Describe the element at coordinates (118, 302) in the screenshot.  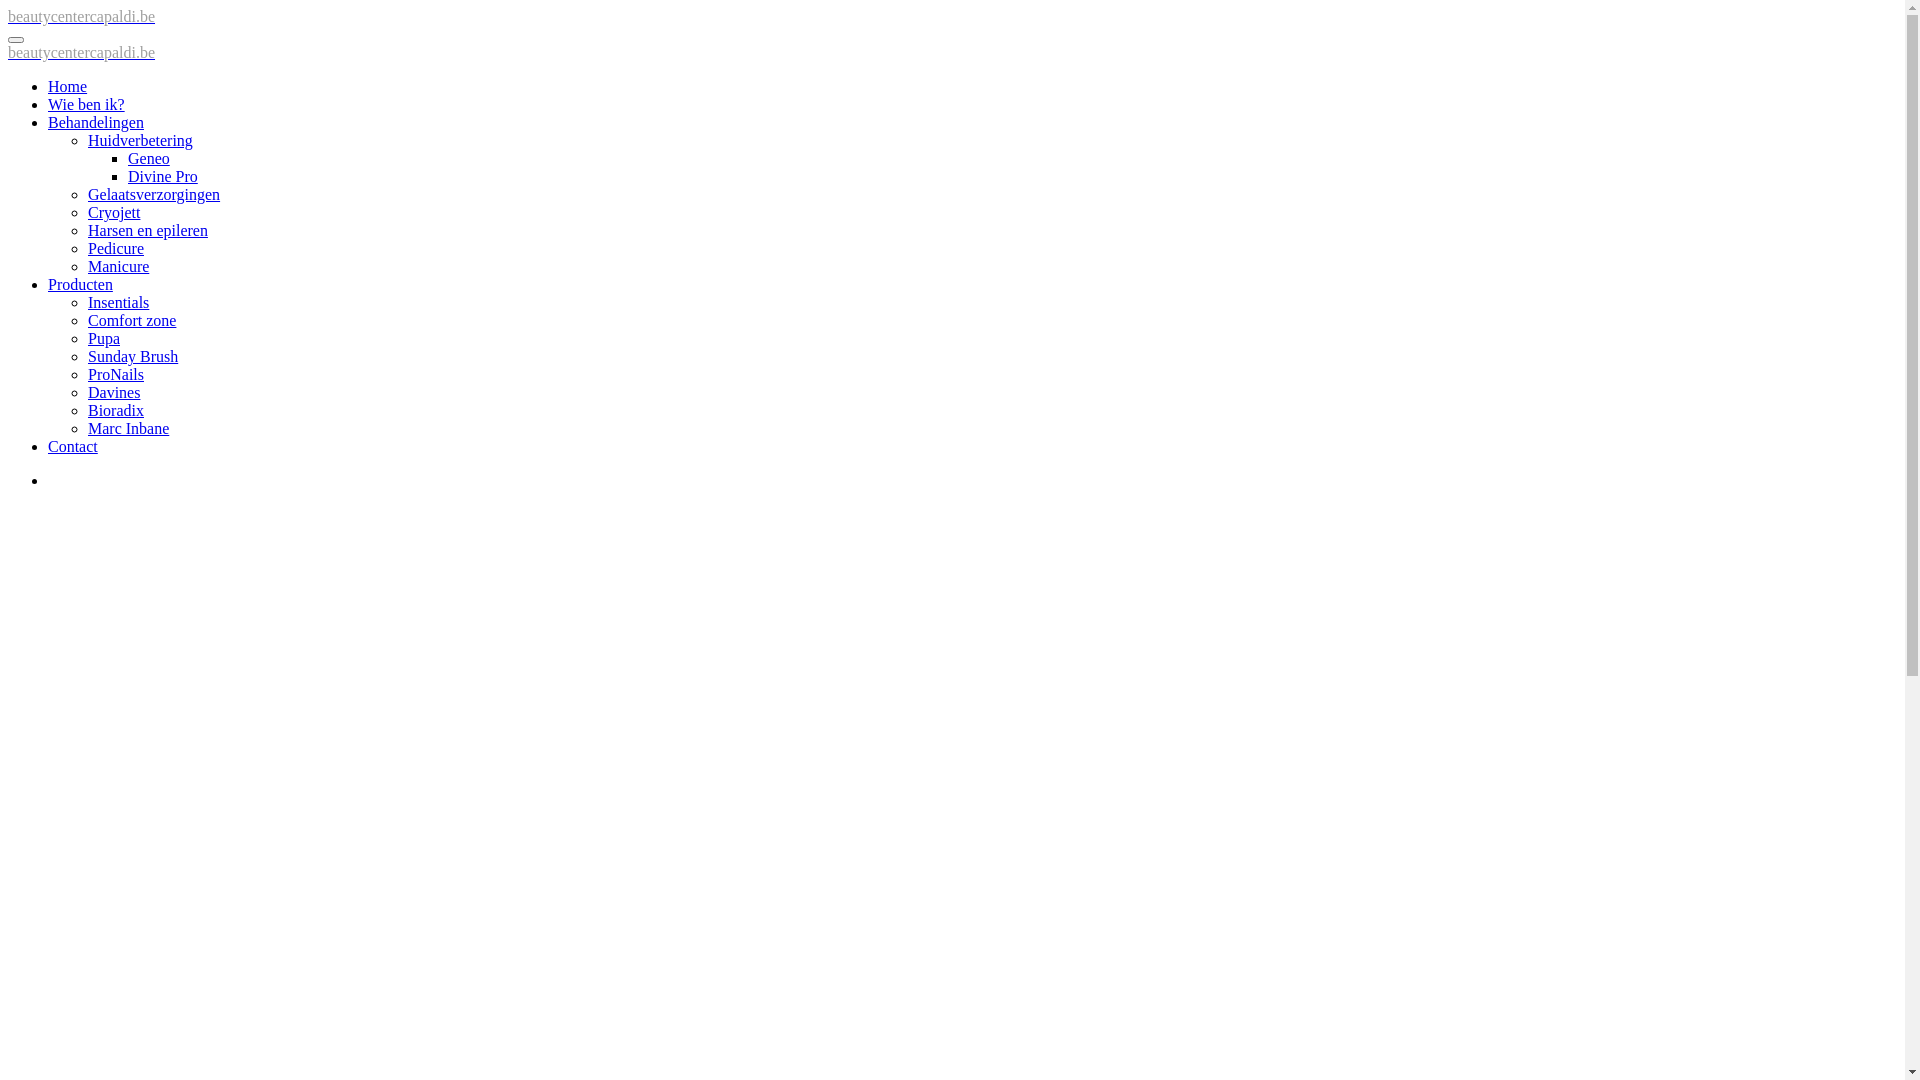
I see `Insentials` at that location.